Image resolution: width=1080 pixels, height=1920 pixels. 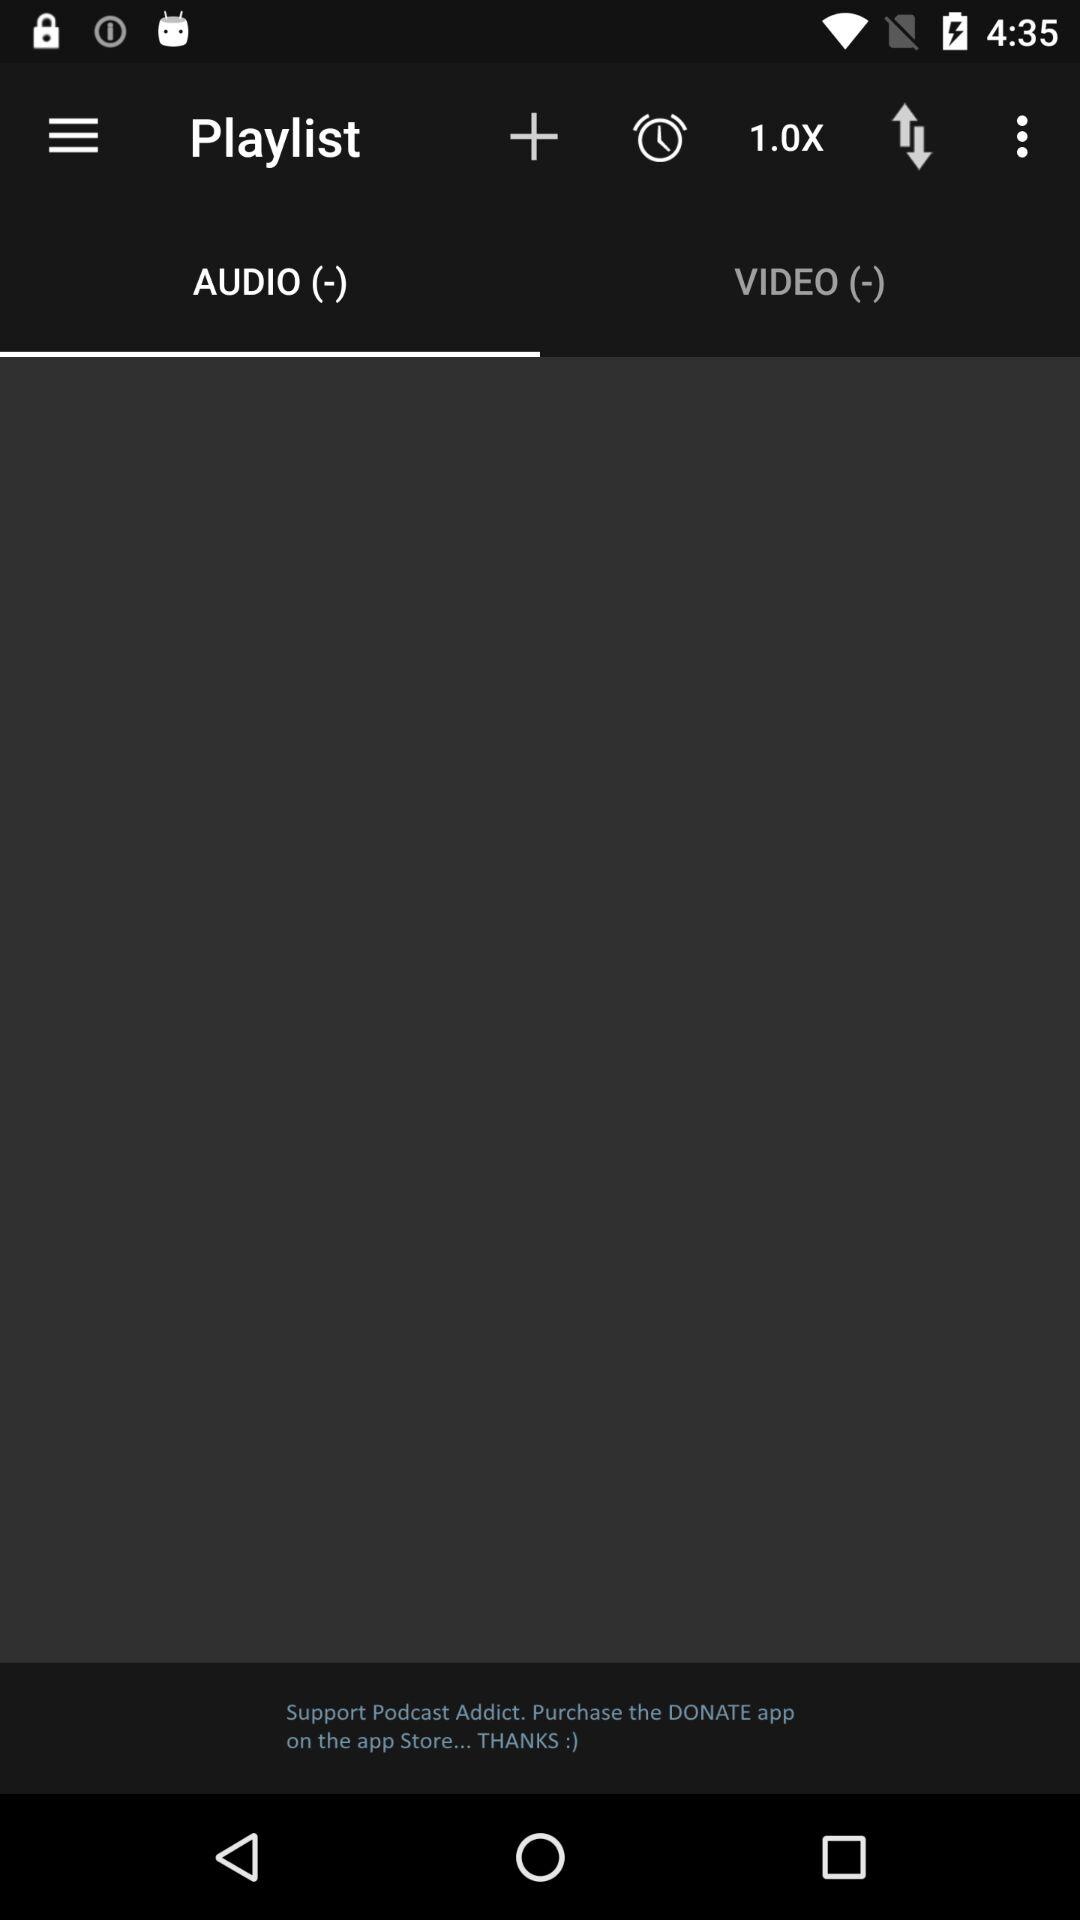 What do you see at coordinates (73, 136) in the screenshot?
I see `click the icon above audio (-) item` at bounding box center [73, 136].